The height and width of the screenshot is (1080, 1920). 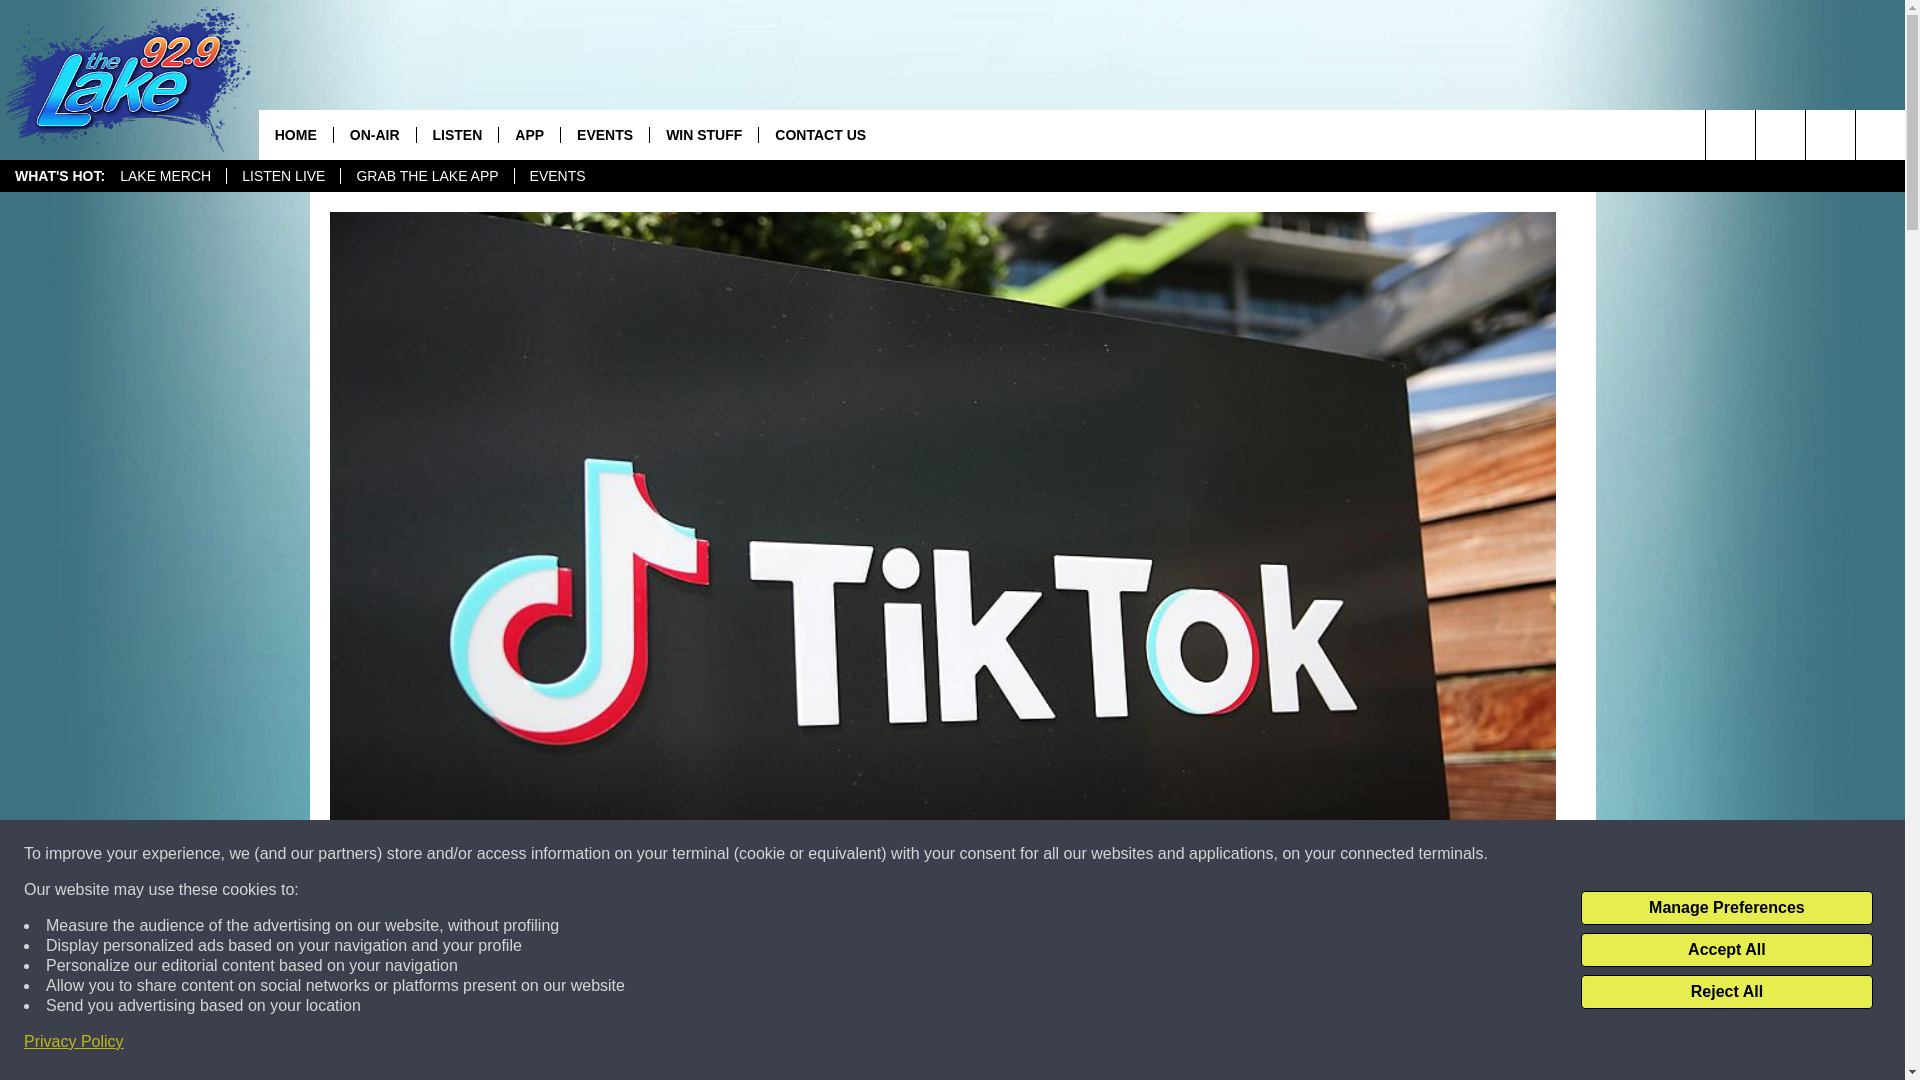 I want to click on CONTACT US, so click(x=820, y=134).